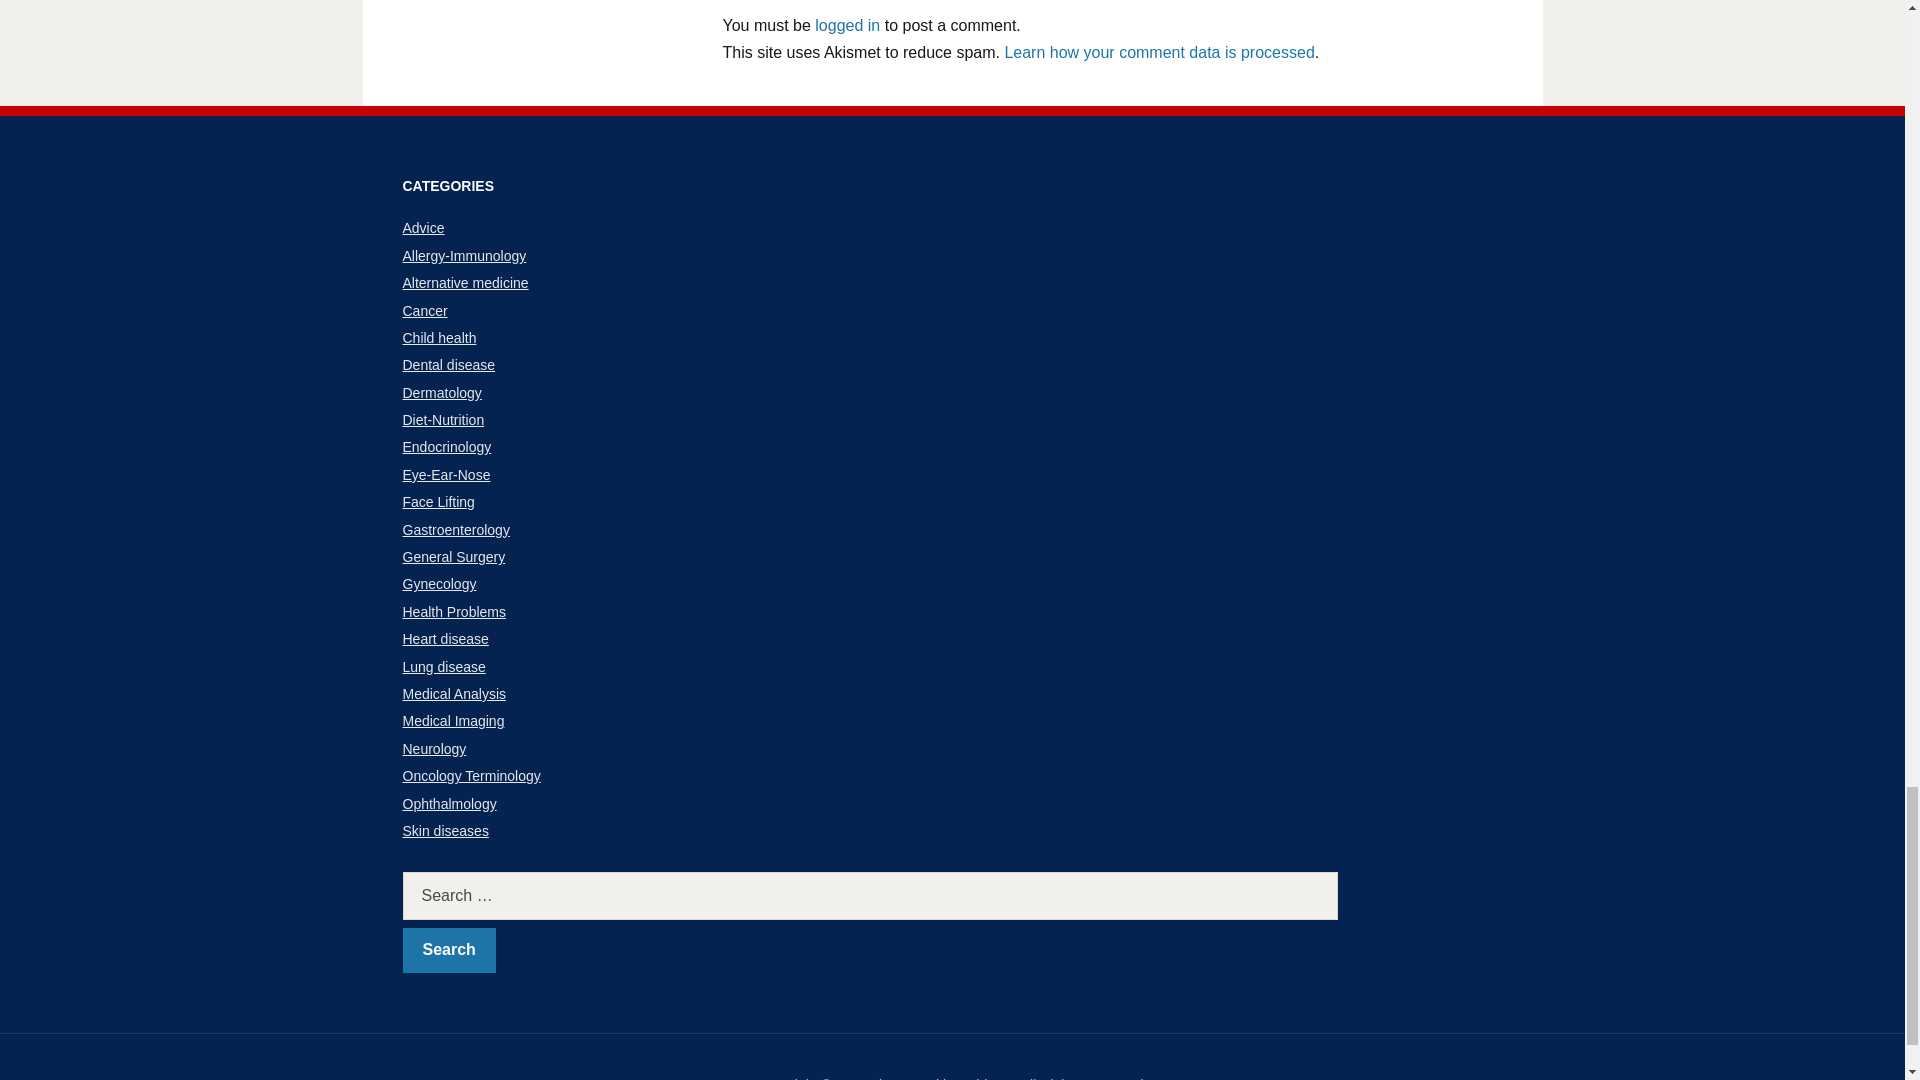  I want to click on Search, so click(448, 950).